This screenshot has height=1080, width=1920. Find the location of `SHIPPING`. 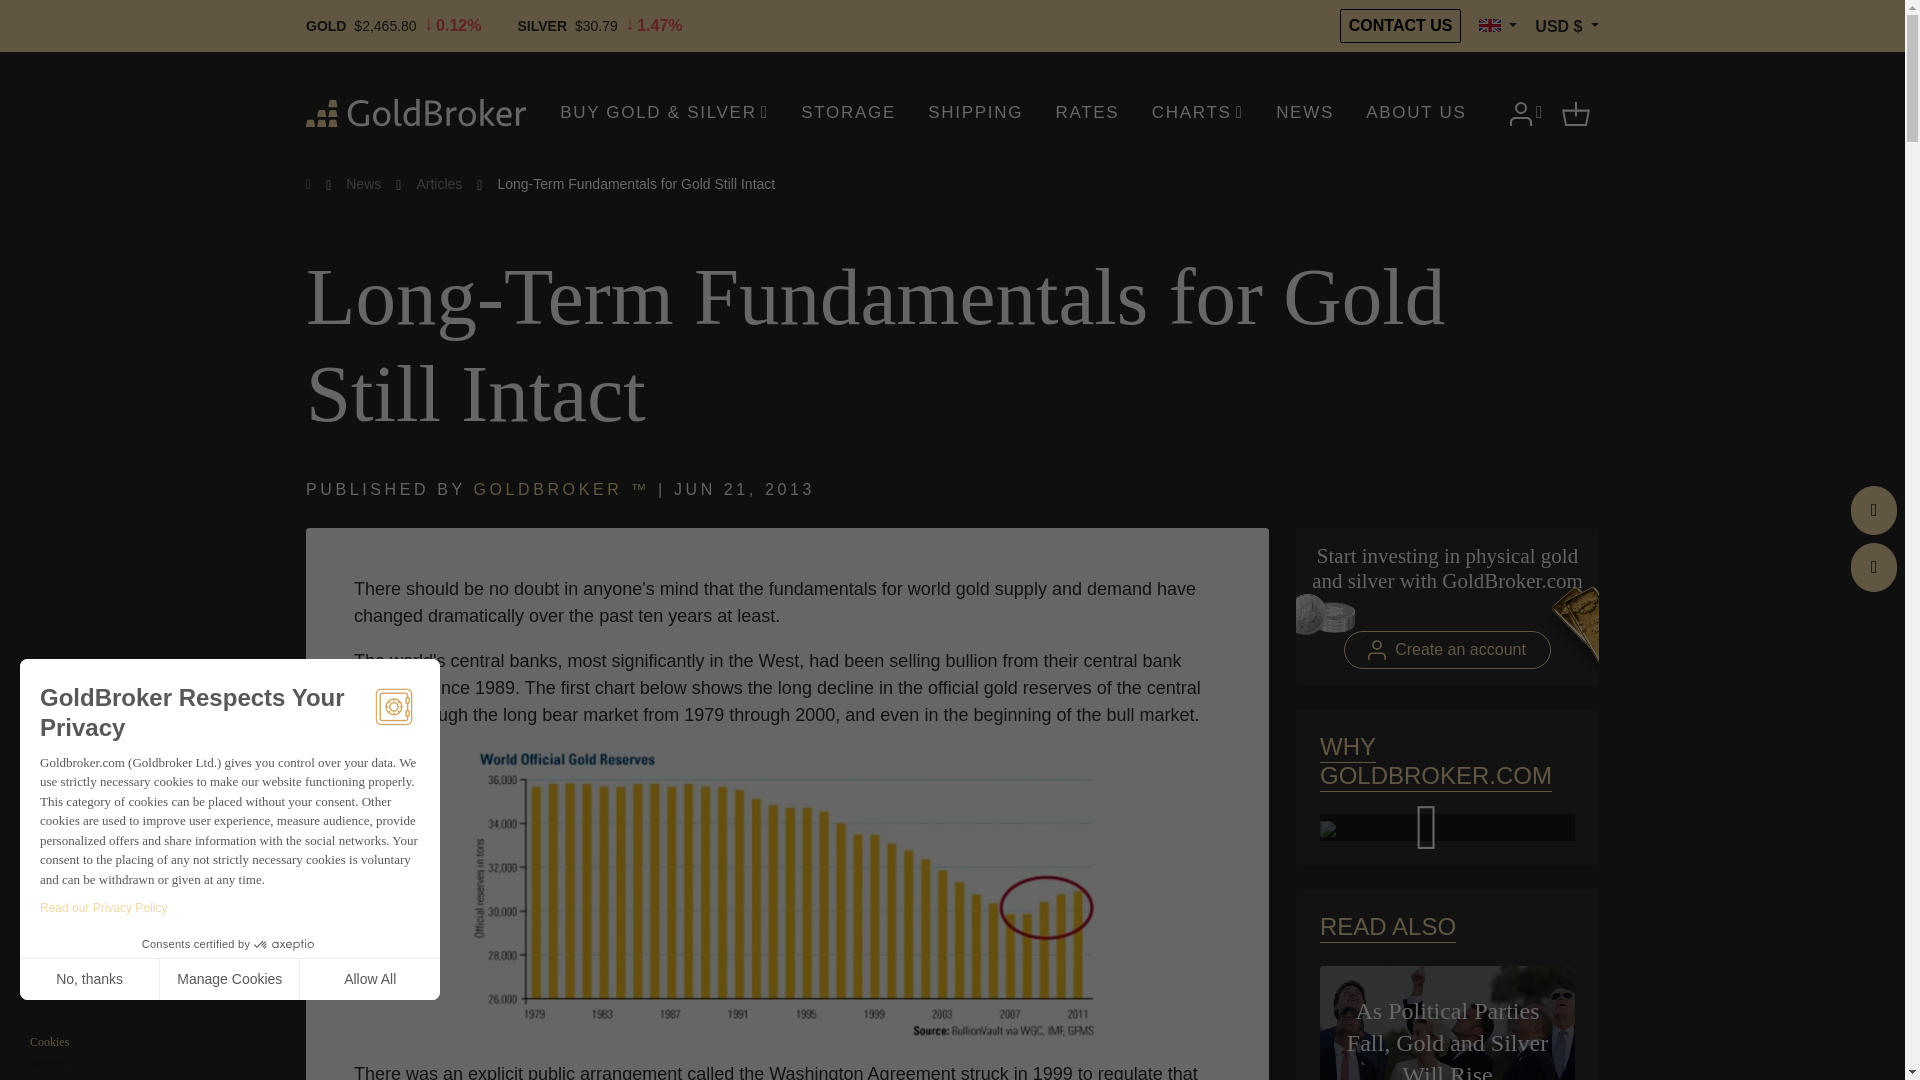

SHIPPING is located at coordinates (976, 112).